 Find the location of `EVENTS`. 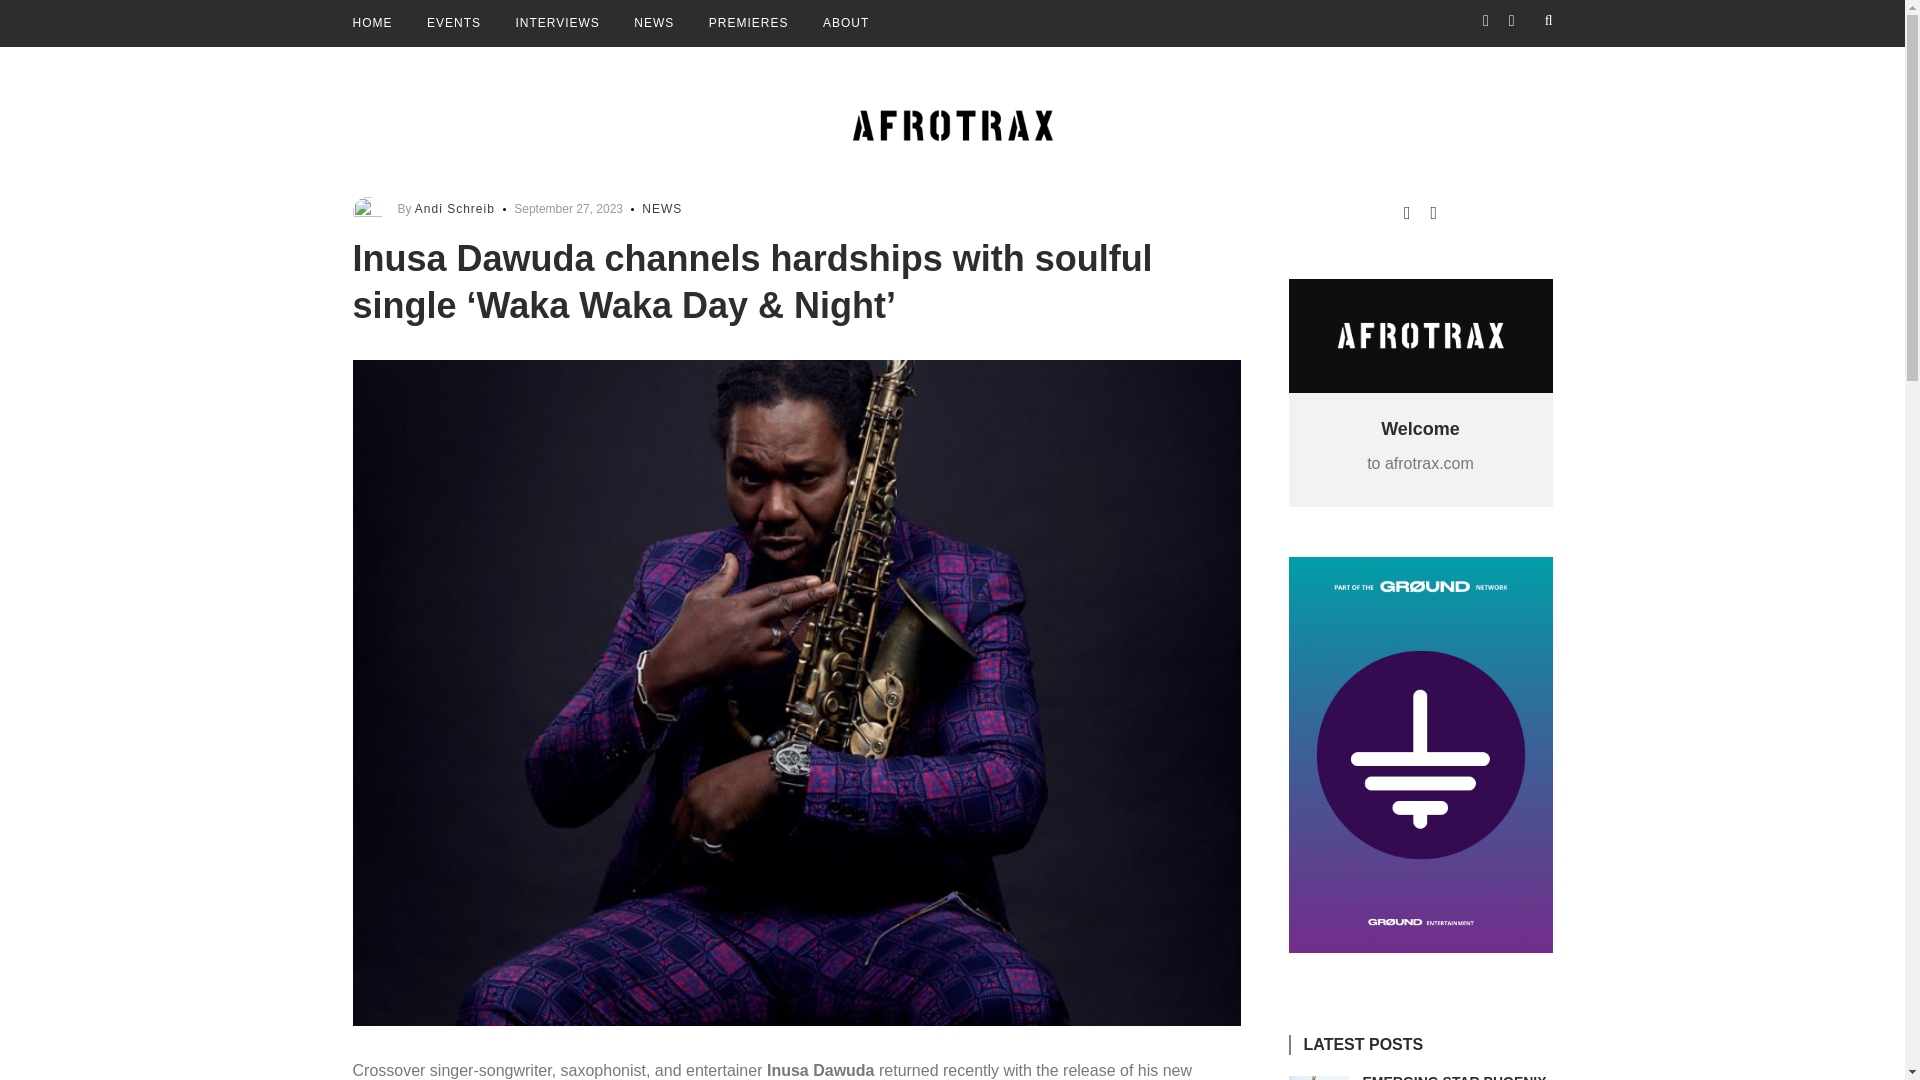

EVENTS is located at coordinates (454, 24).